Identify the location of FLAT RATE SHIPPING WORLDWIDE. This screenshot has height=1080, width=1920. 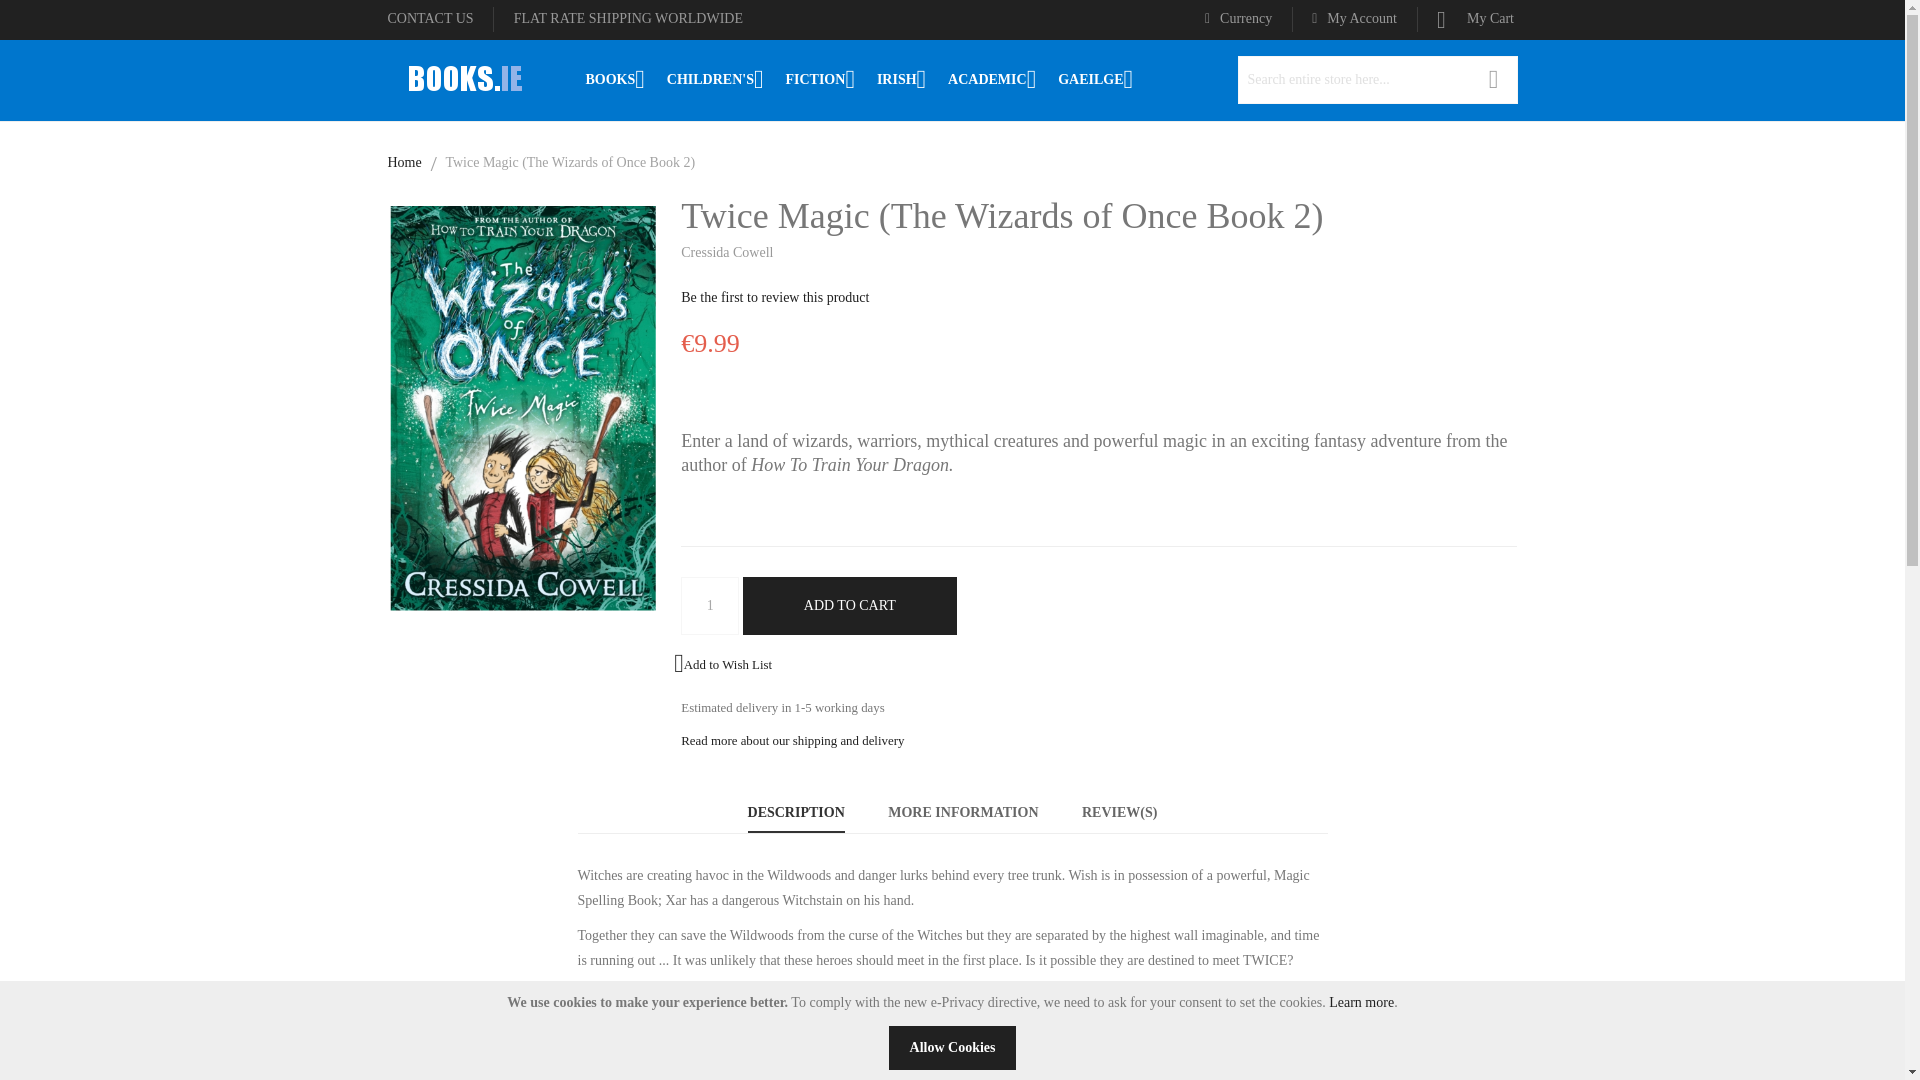
(628, 18).